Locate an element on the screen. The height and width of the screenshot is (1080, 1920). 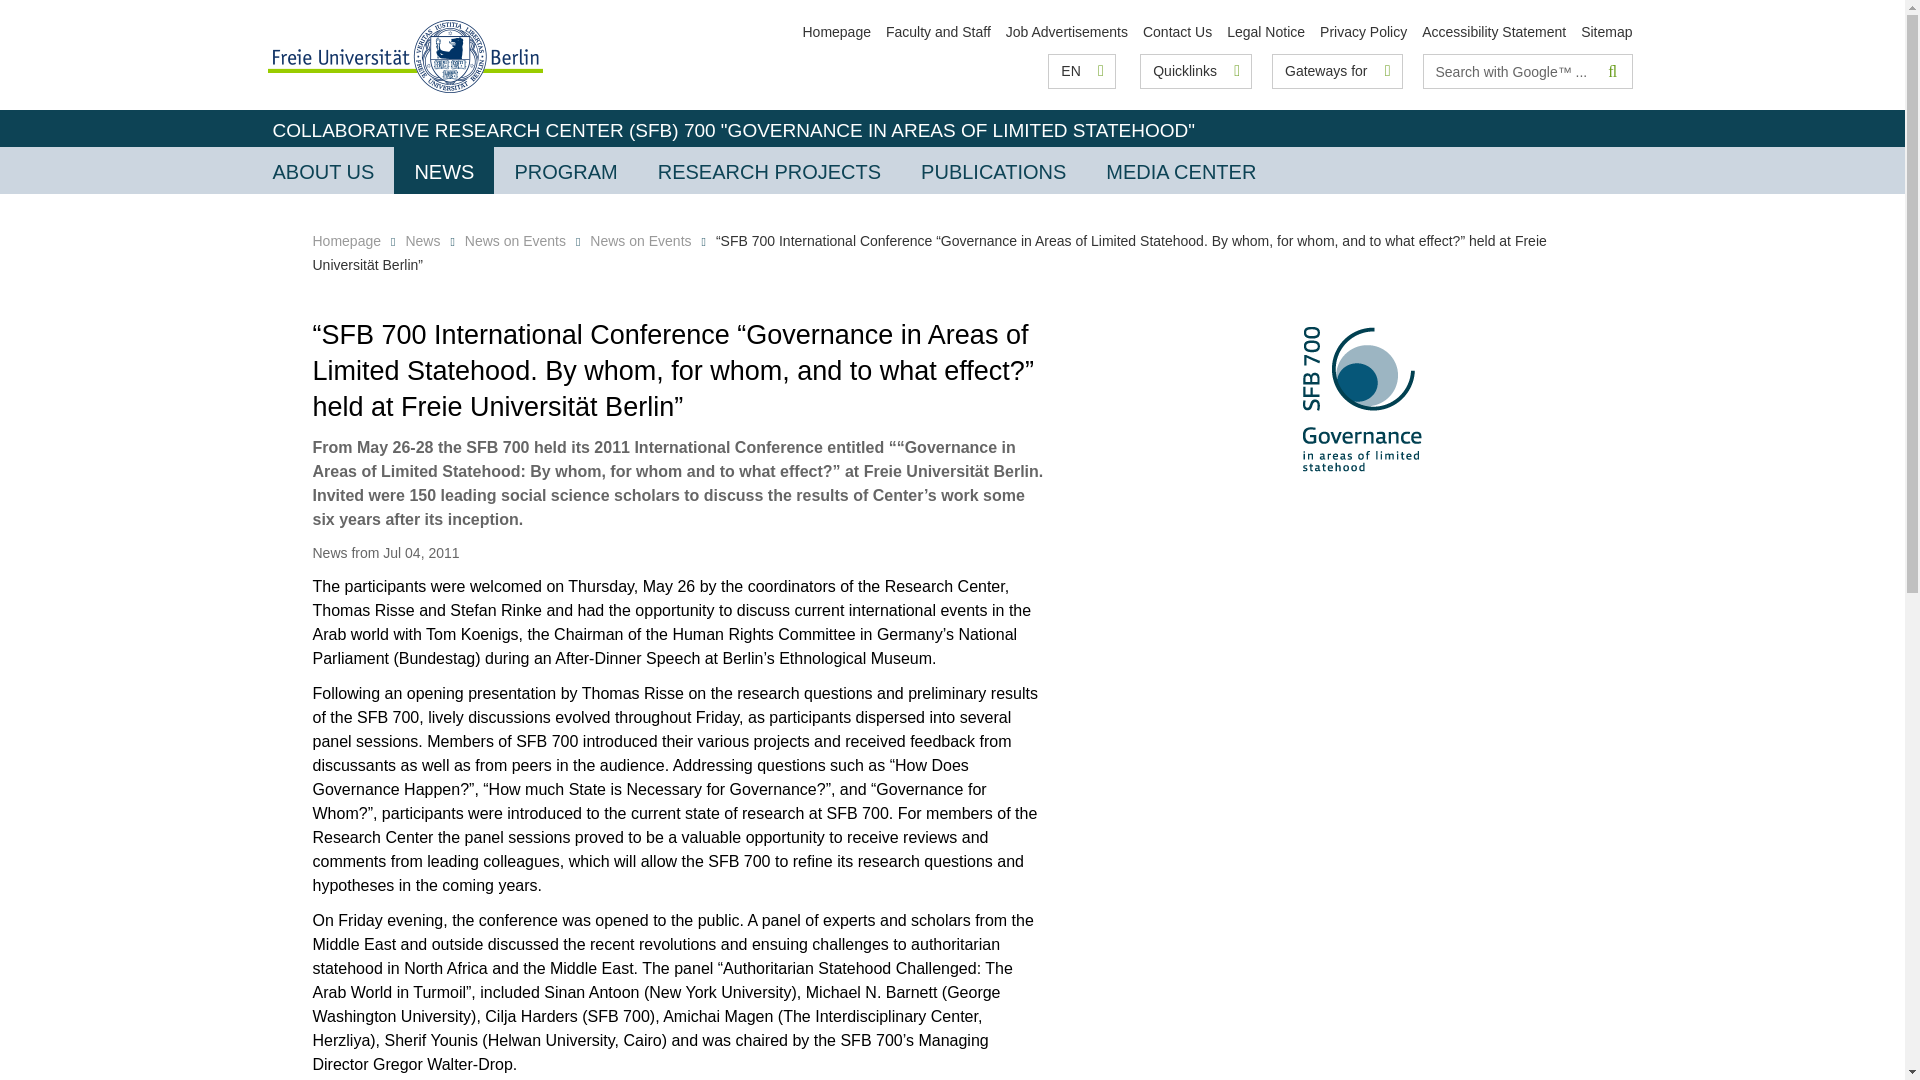
Privacy Policy is located at coordinates (1364, 31).